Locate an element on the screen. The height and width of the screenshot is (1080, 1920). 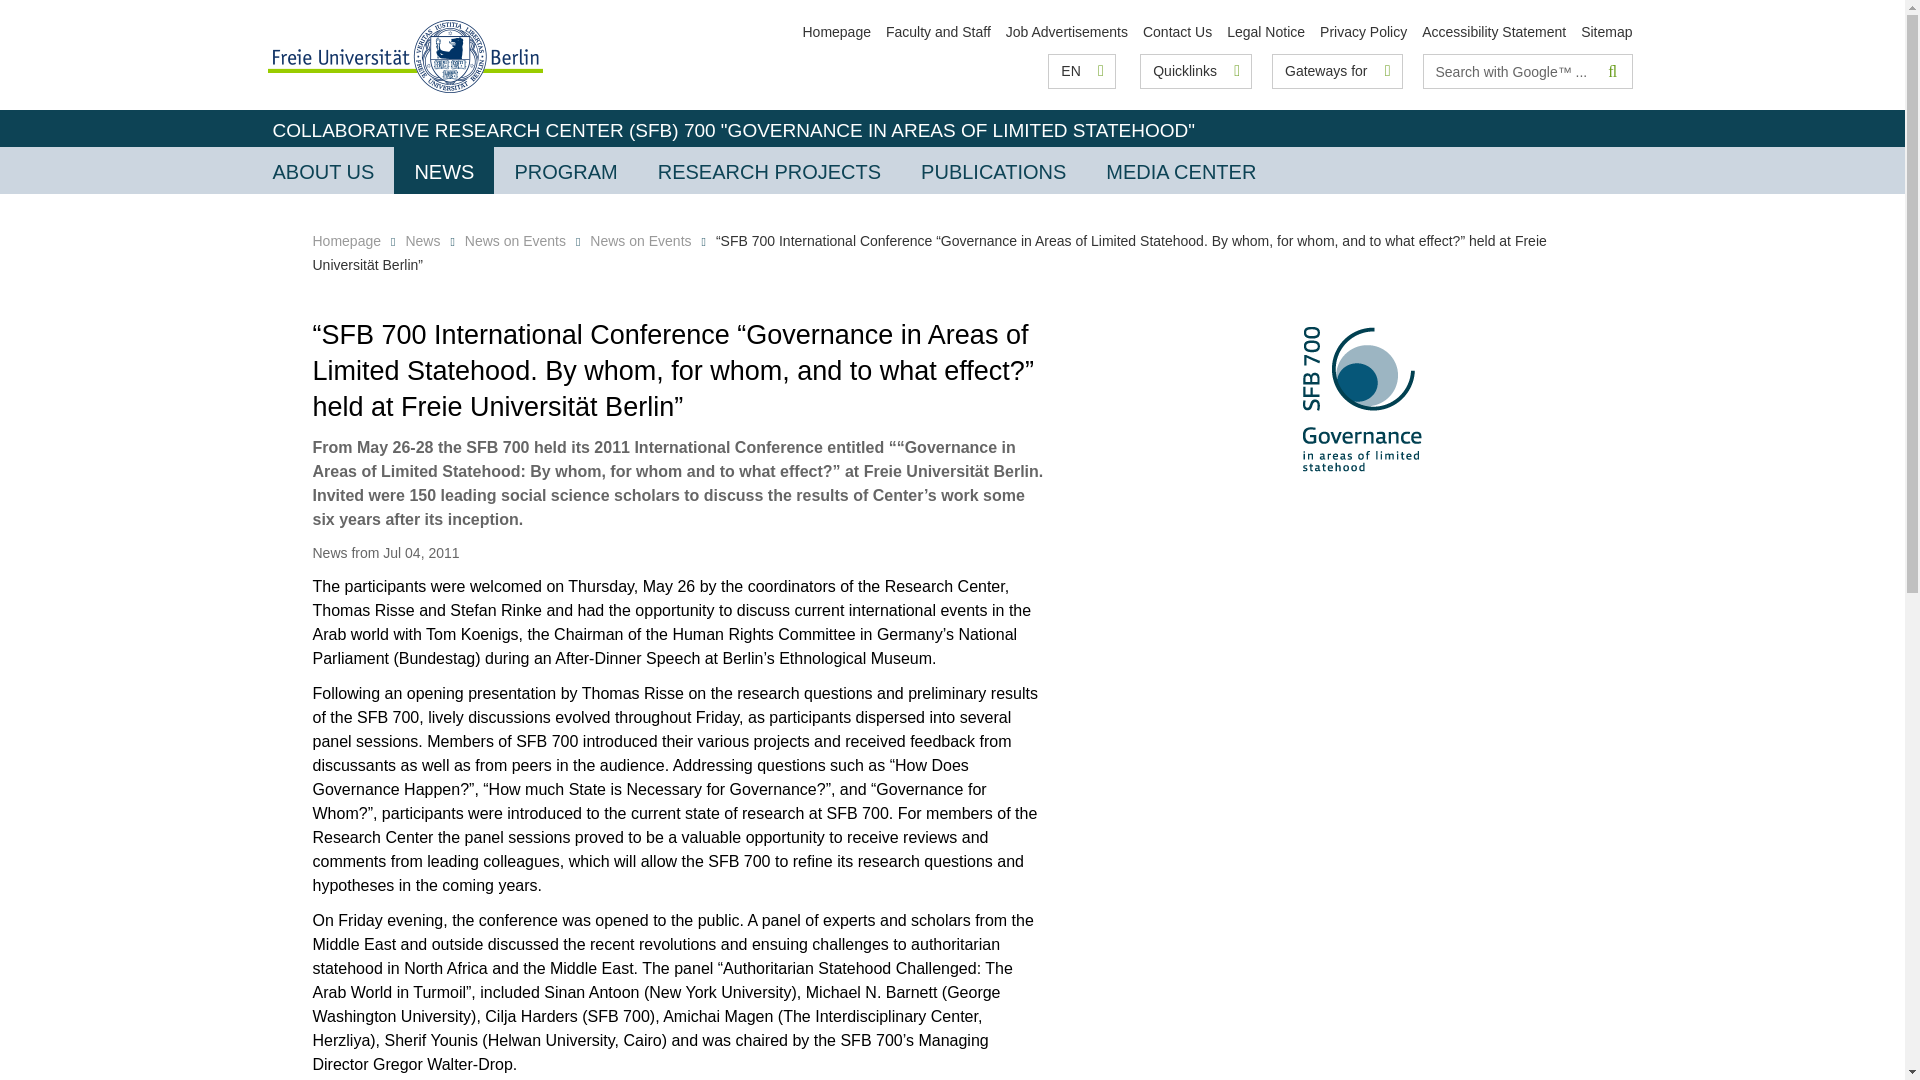
Privacy Policy is located at coordinates (1364, 31).